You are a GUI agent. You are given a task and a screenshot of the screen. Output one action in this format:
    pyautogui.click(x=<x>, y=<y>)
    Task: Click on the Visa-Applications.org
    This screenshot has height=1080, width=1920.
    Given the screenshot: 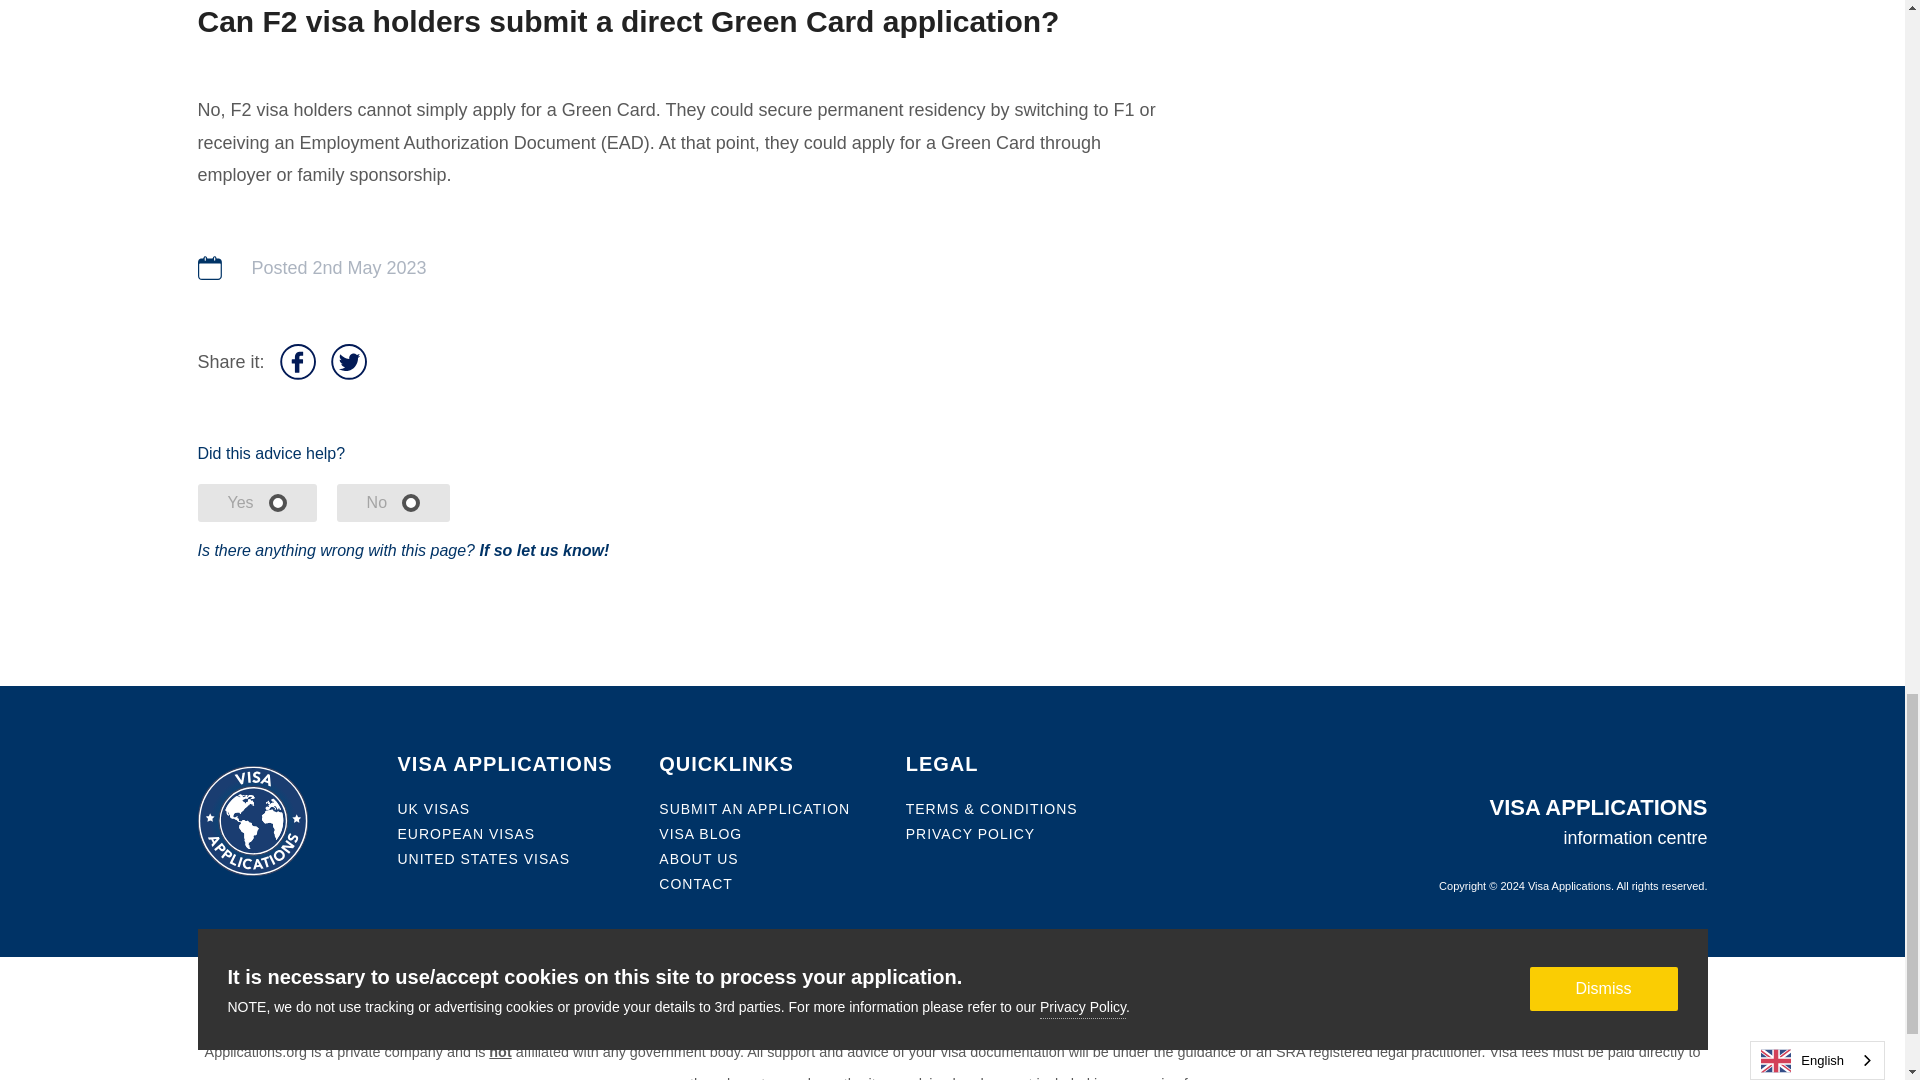 What is the action you would take?
    pyautogui.click(x=932, y=1034)
    